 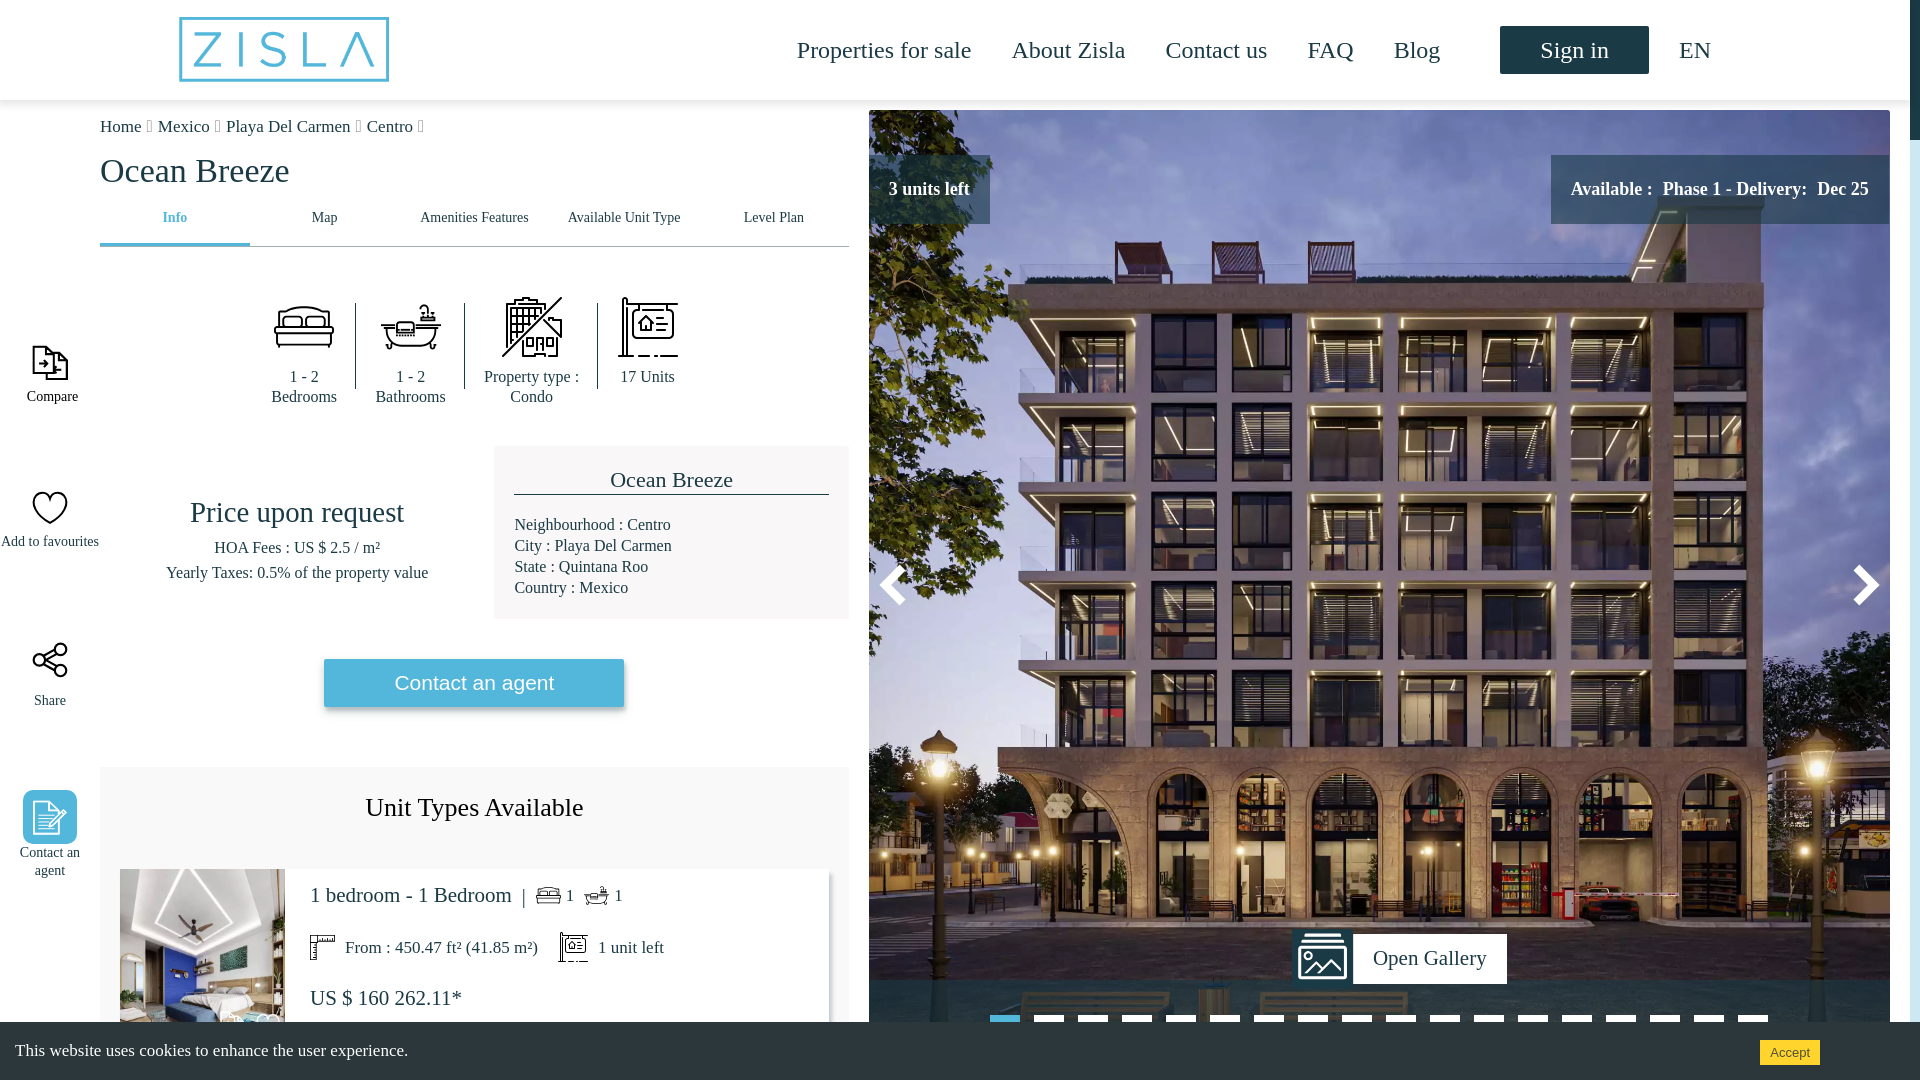 I want to click on Map, so click(x=324, y=222).